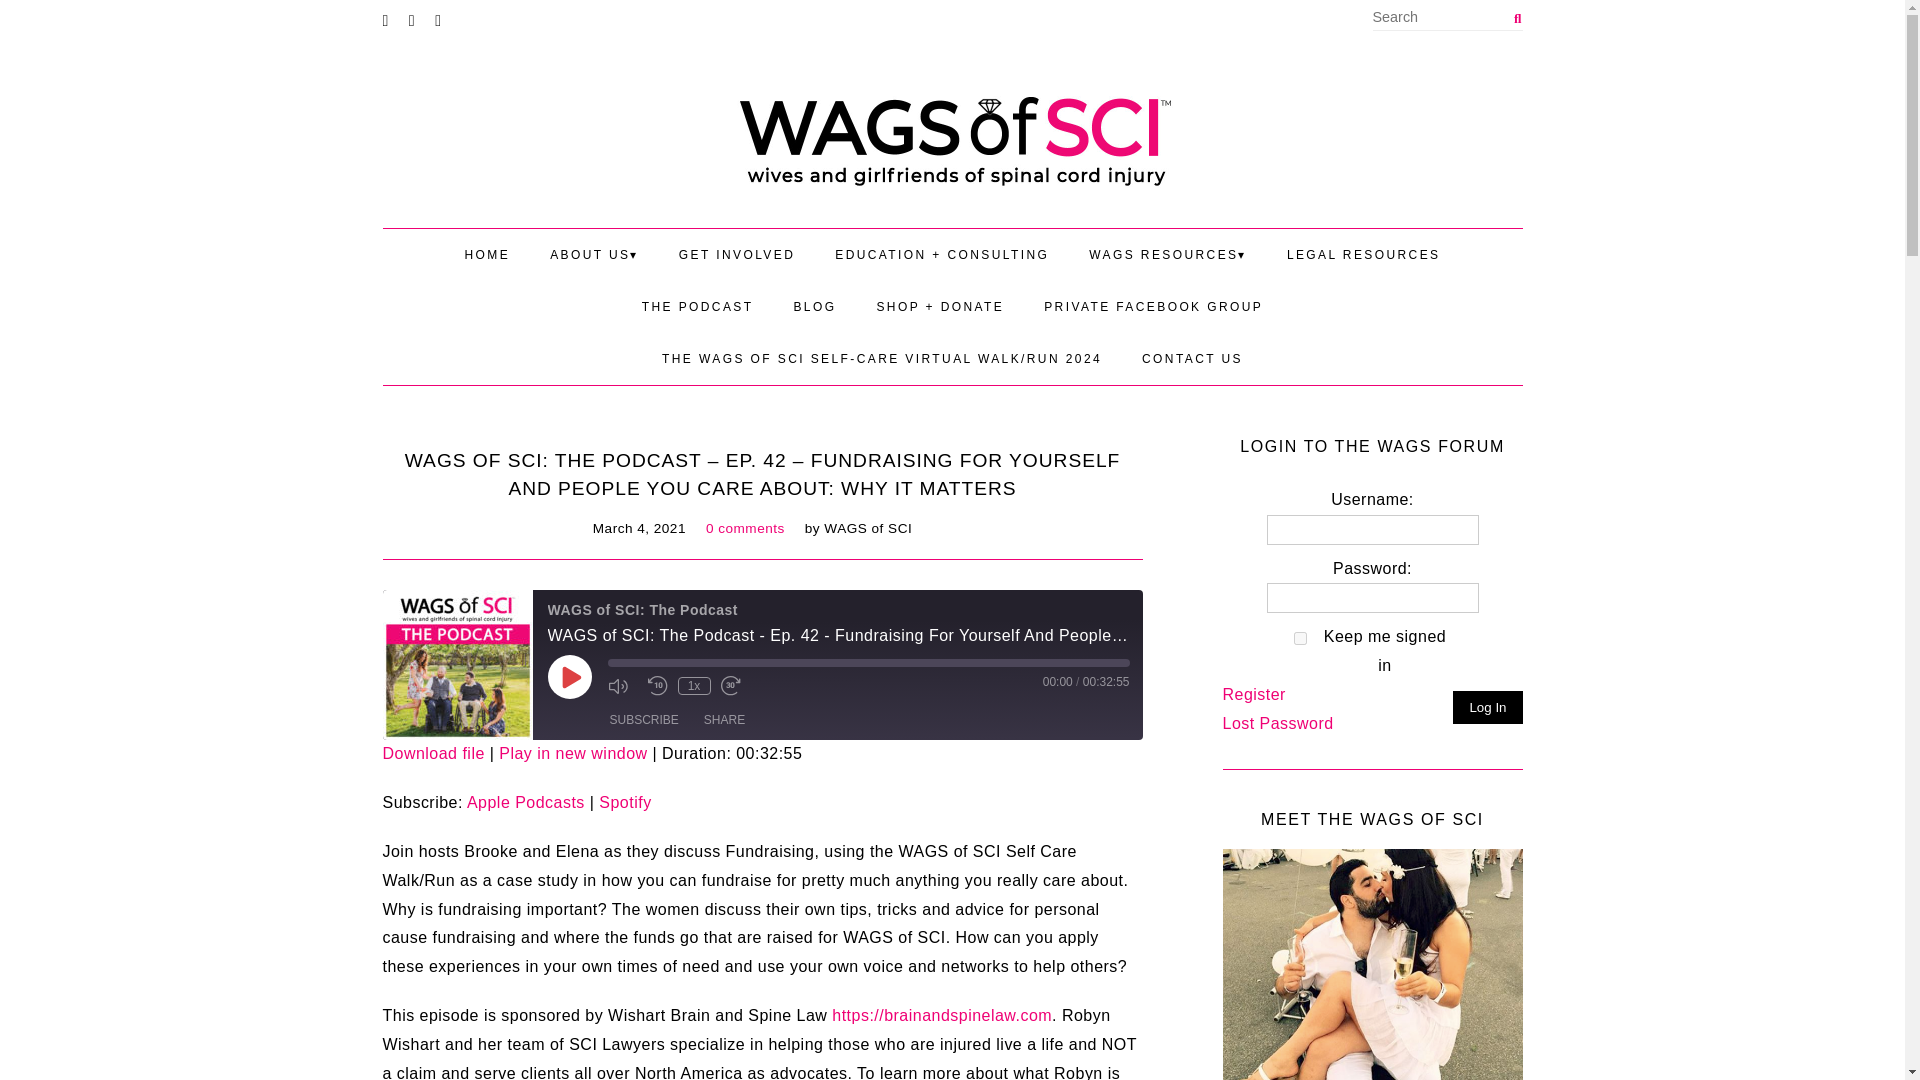 The height and width of the screenshot is (1080, 1920). Describe the element at coordinates (746, 528) in the screenshot. I see `0 comments` at that location.